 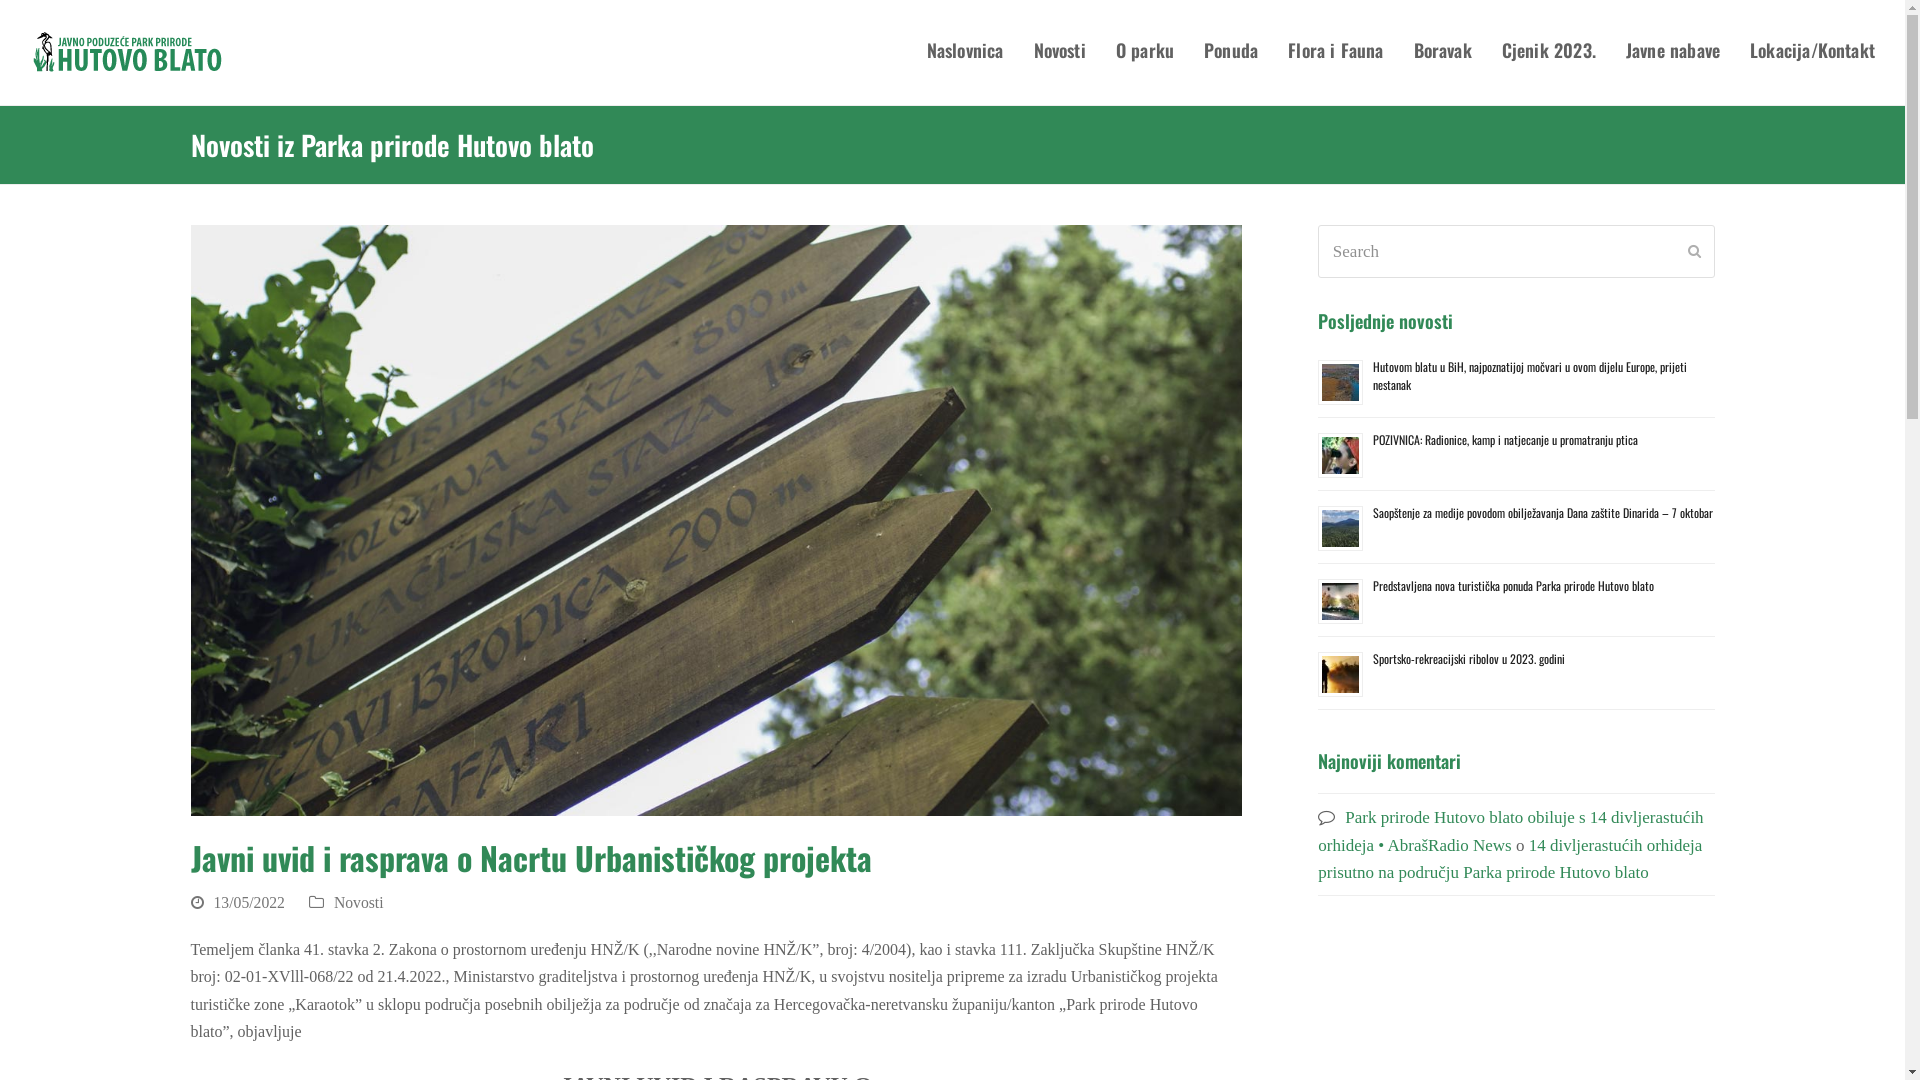 What do you see at coordinates (1145, 52) in the screenshot?
I see `O parku` at bounding box center [1145, 52].